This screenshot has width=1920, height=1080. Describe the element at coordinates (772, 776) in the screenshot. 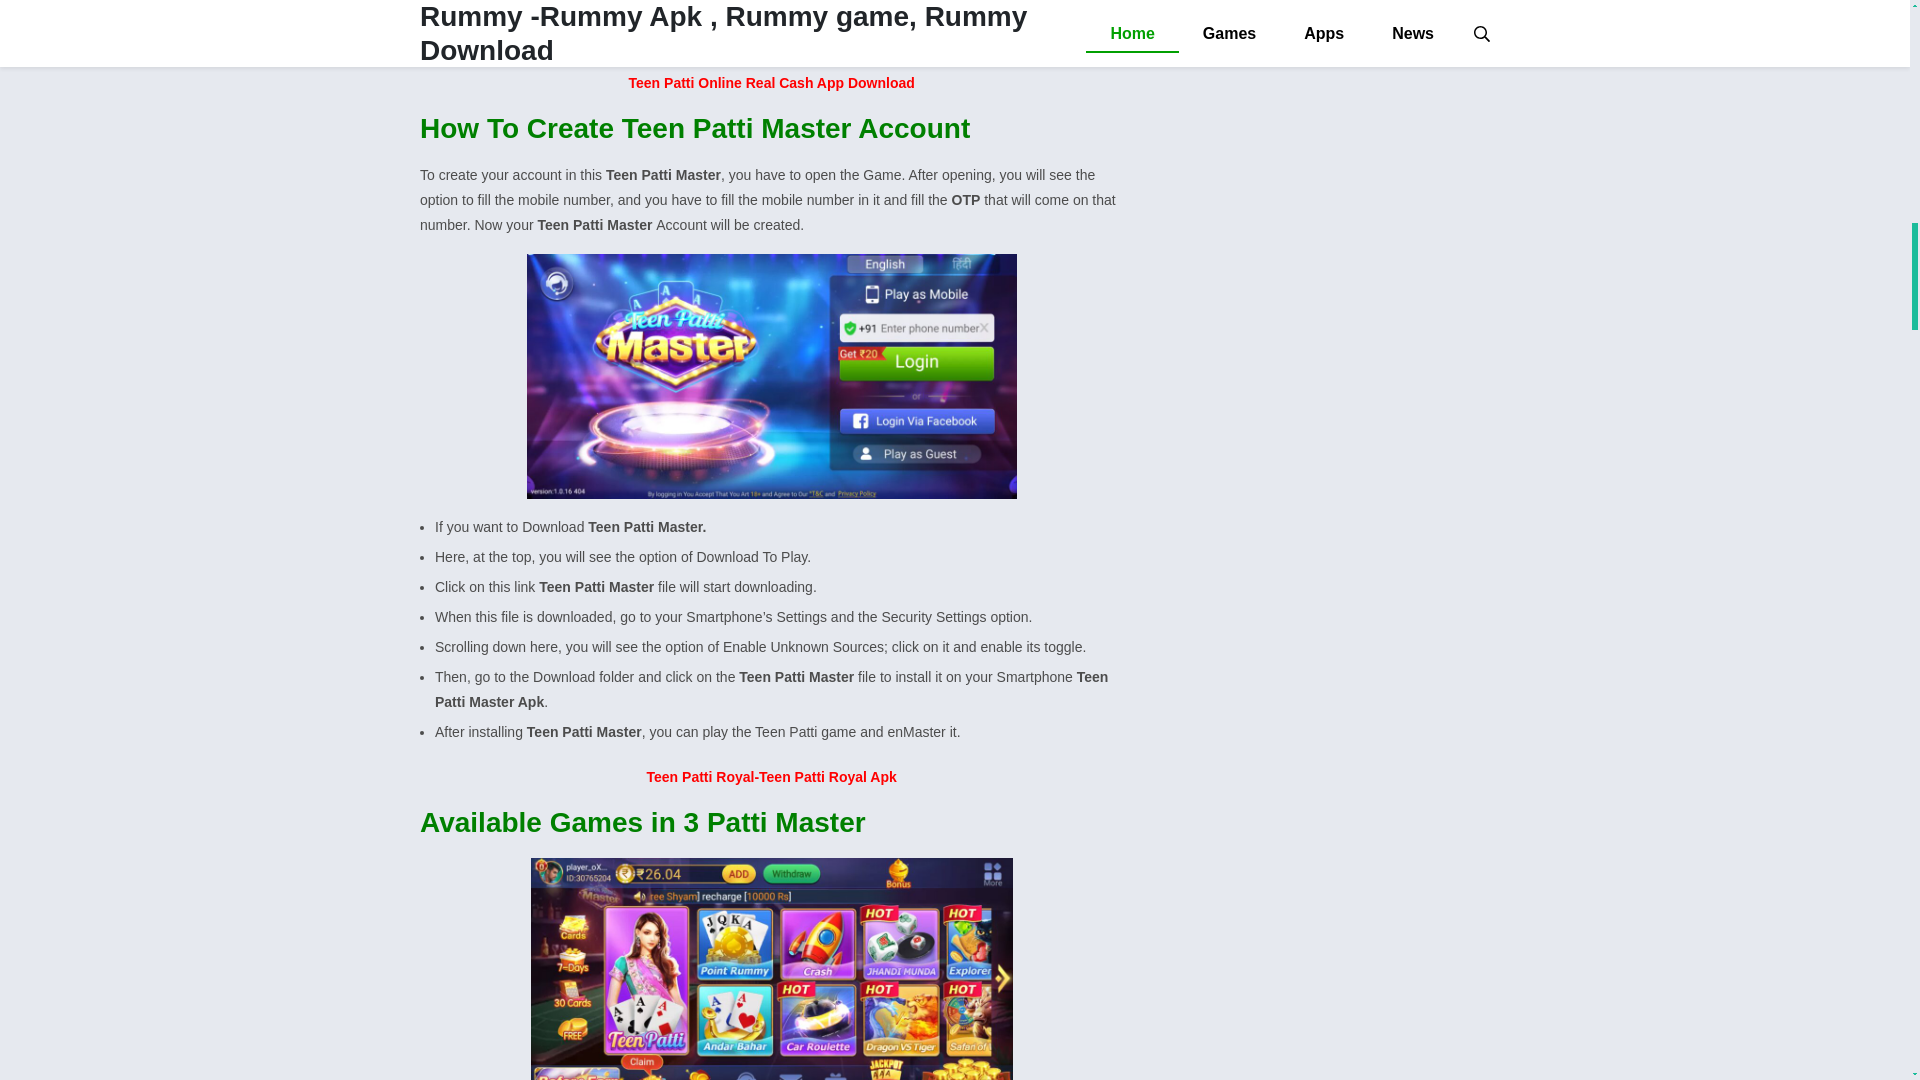

I see `Teen Patti Royal-Teen Patti Royal Apk` at that location.